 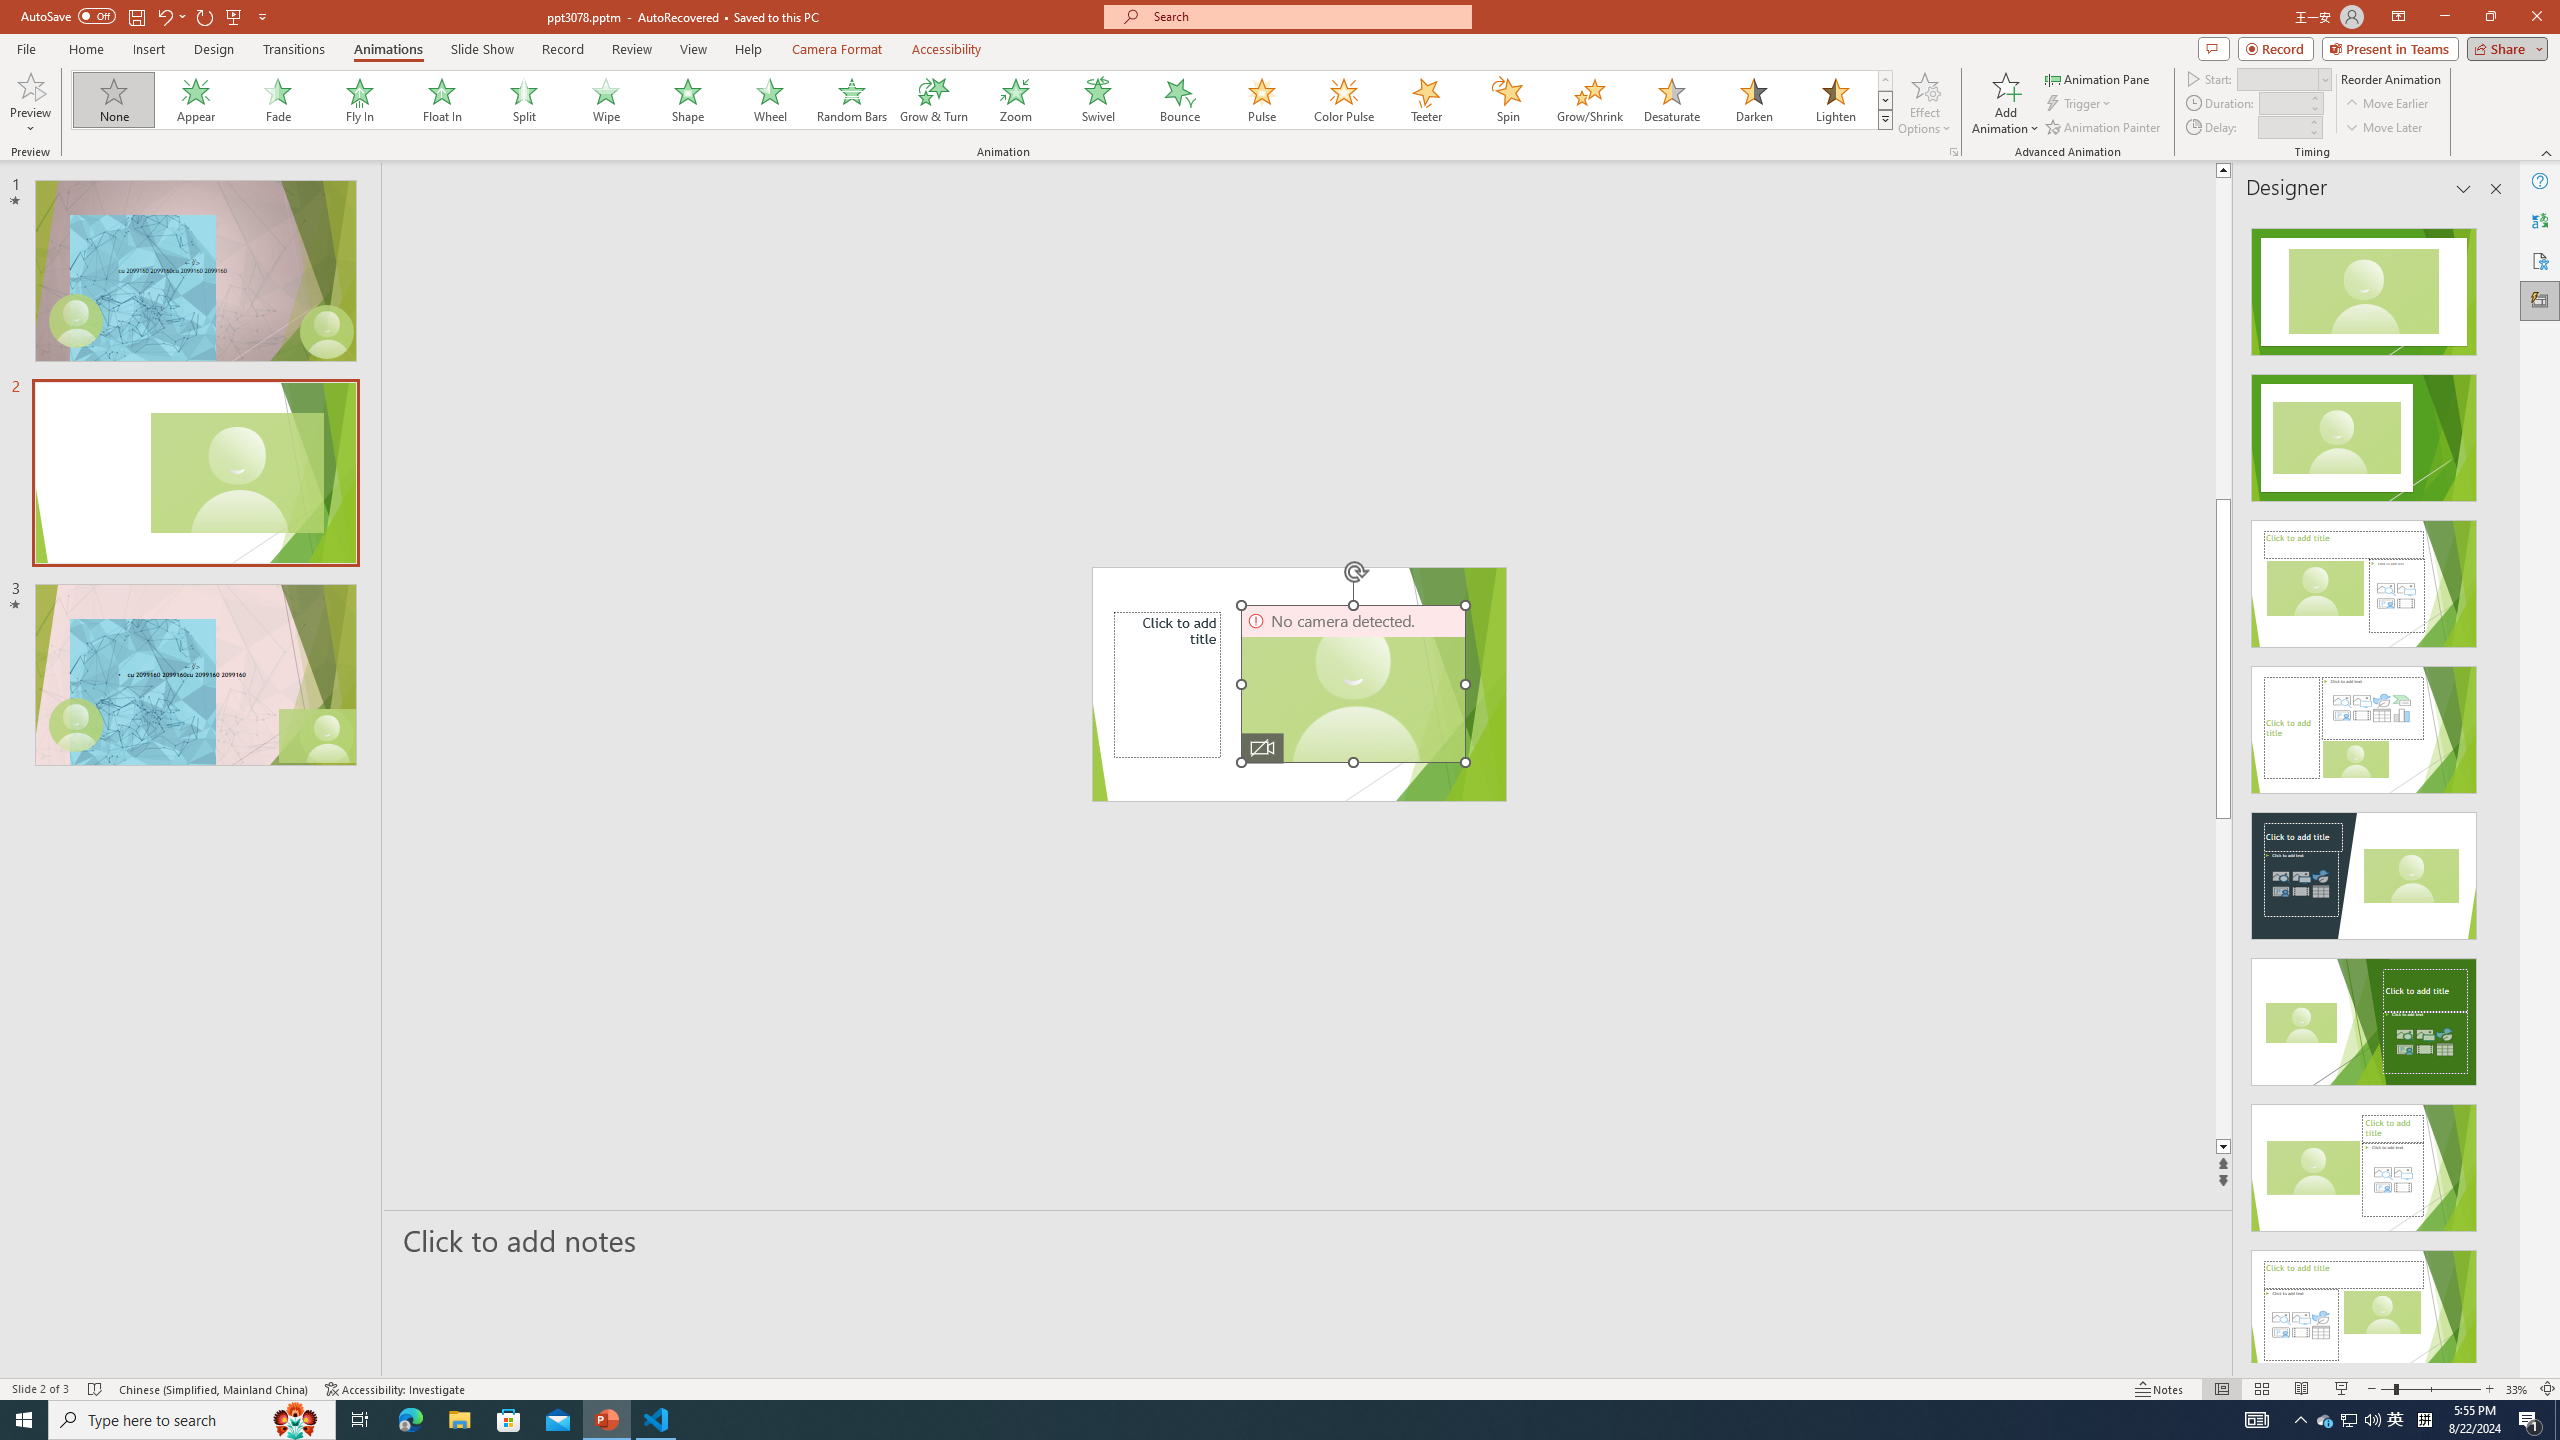 I want to click on Move Earlier, so click(x=2386, y=104).